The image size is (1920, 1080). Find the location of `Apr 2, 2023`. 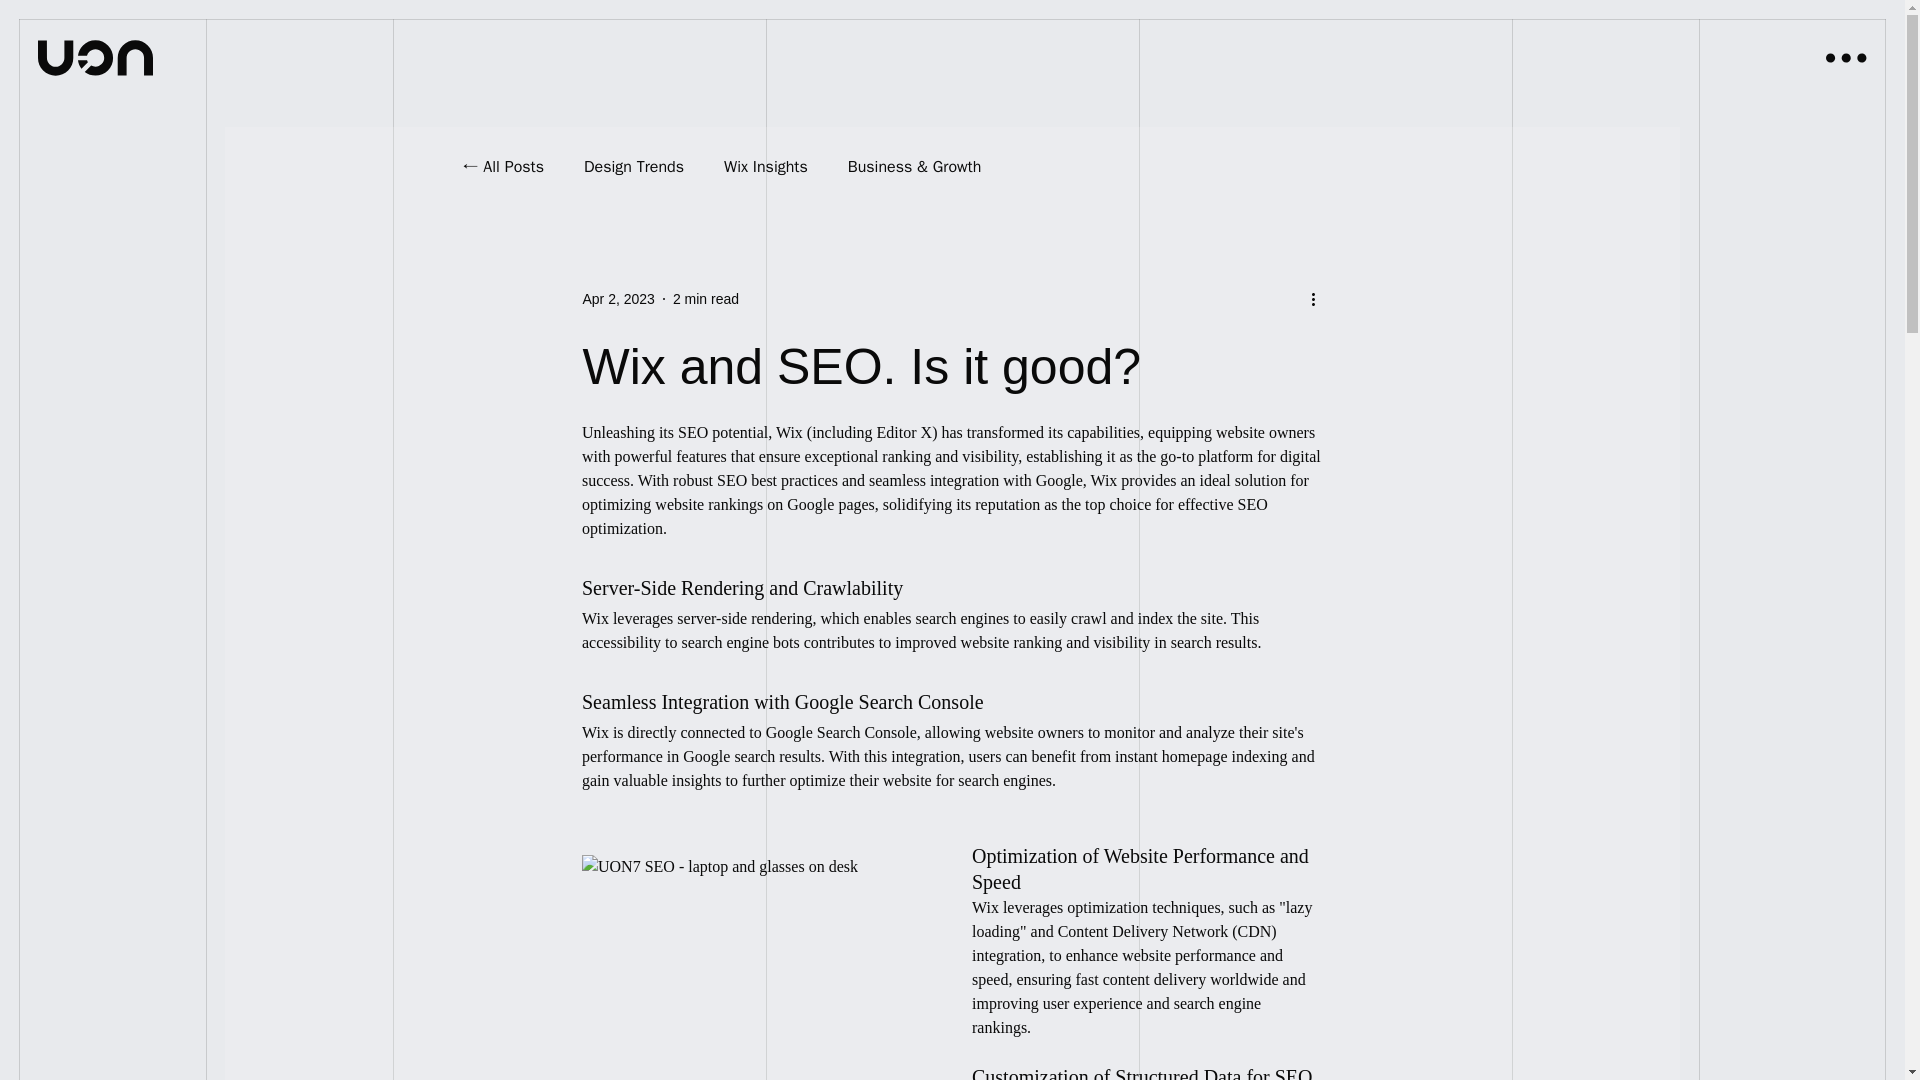

Apr 2, 2023 is located at coordinates (618, 298).